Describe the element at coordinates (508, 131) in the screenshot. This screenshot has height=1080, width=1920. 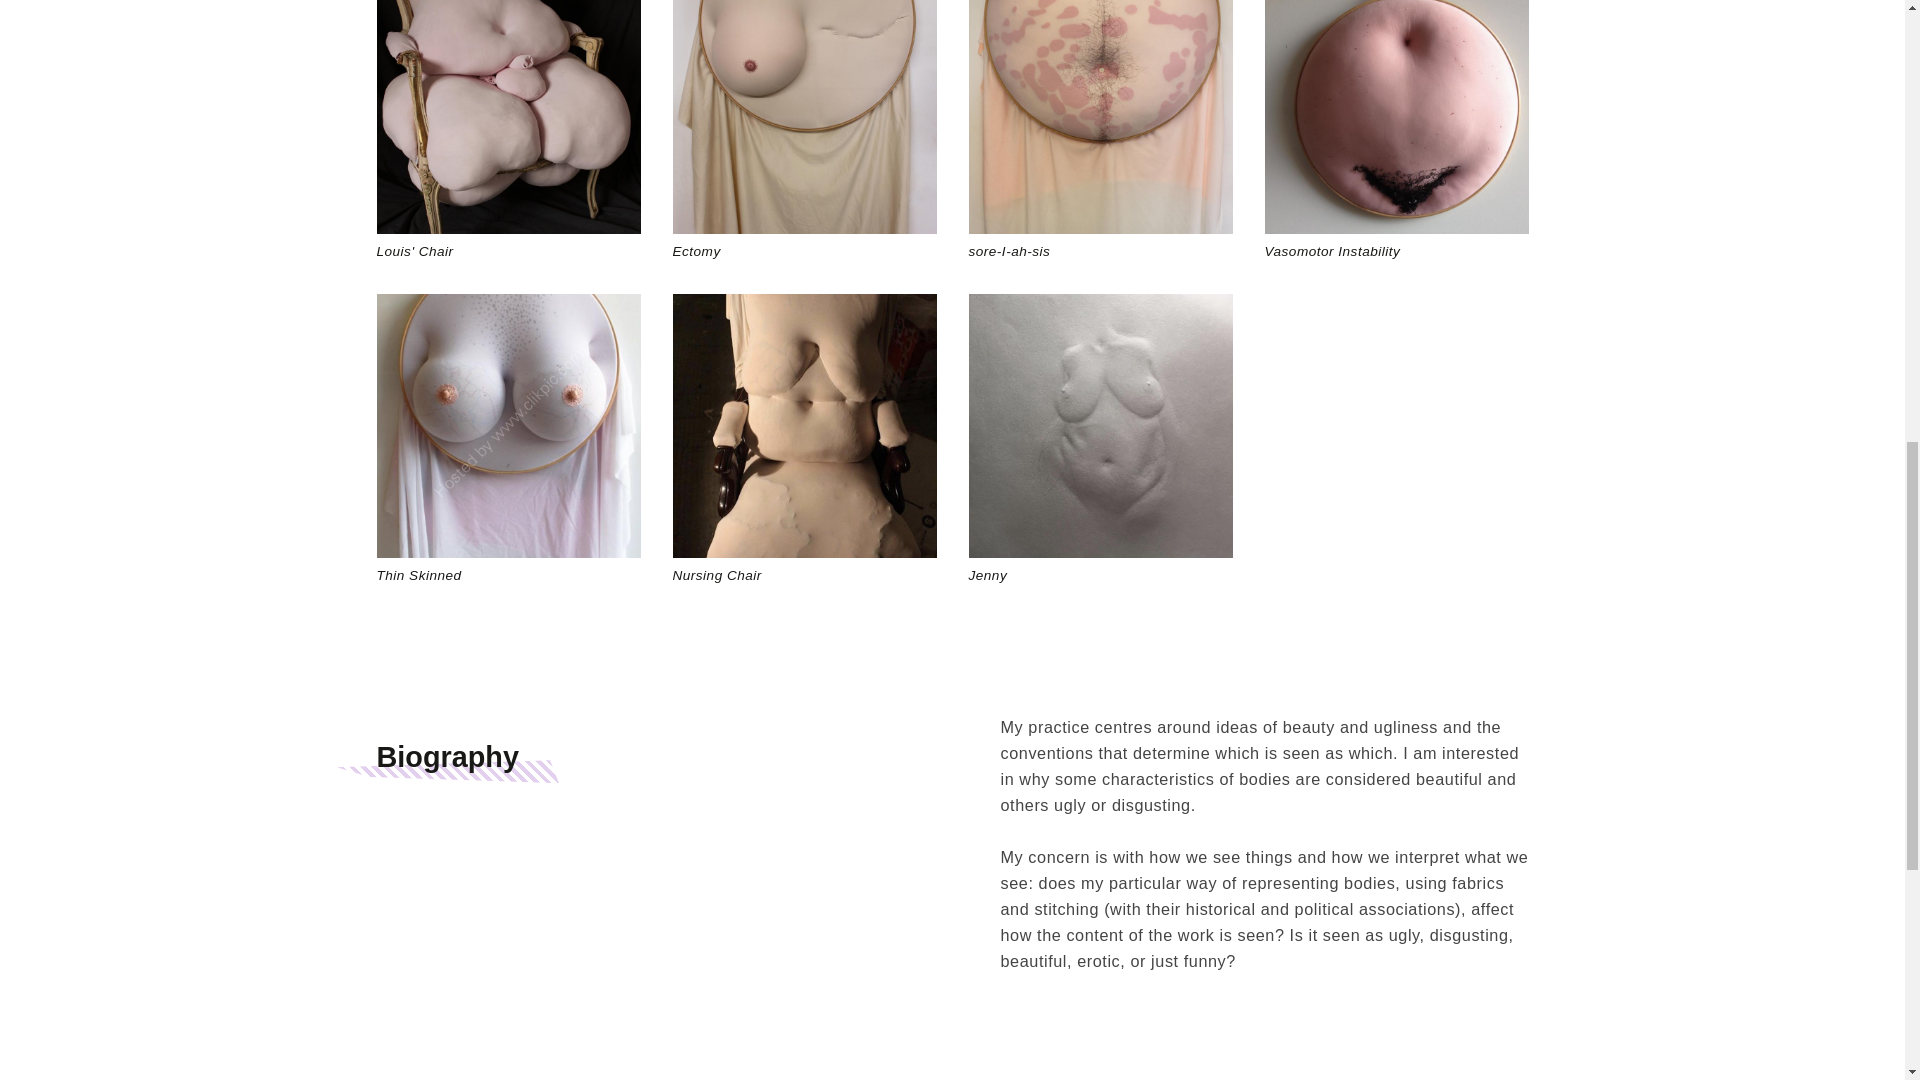
I see `Louis' Chair` at that location.